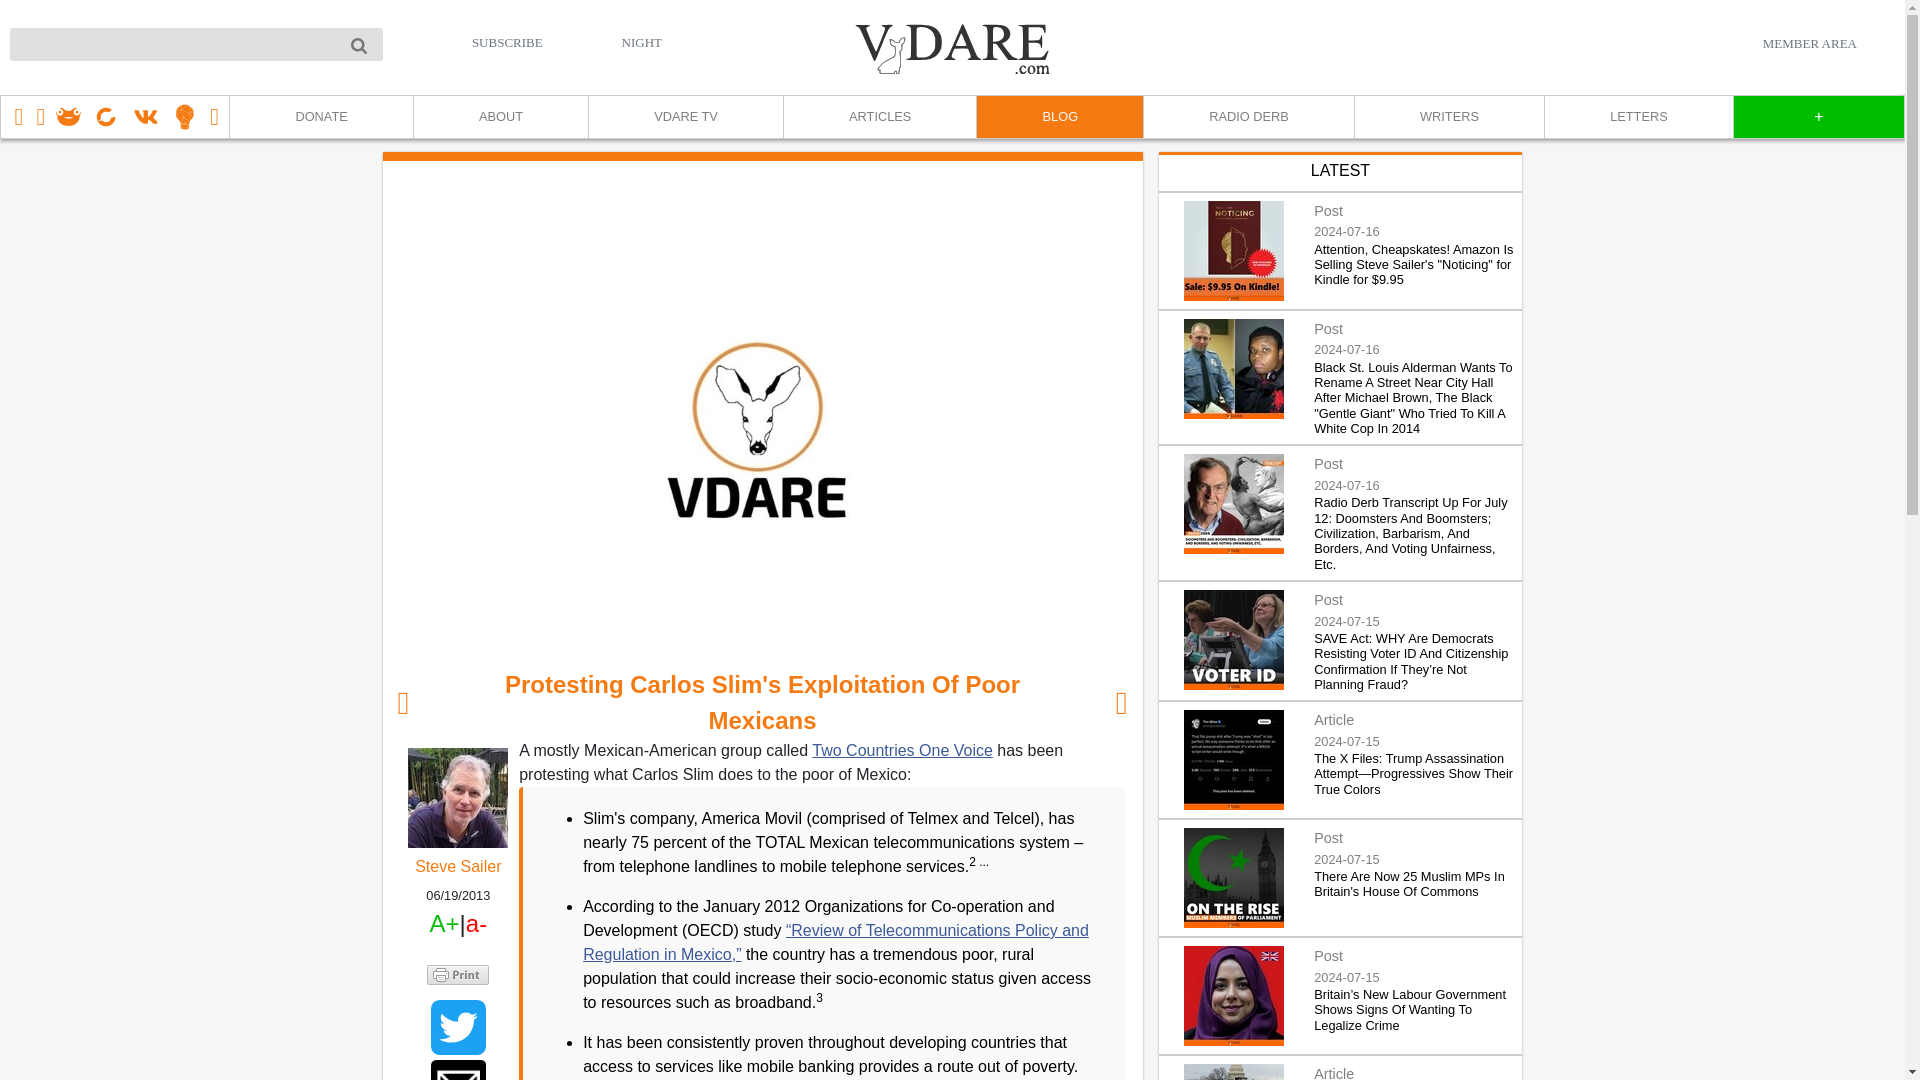 This screenshot has width=1920, height=1080. Describe the element at coordinates (458, 1028) in the screenshot. I see `Share to Twitter` at that location.